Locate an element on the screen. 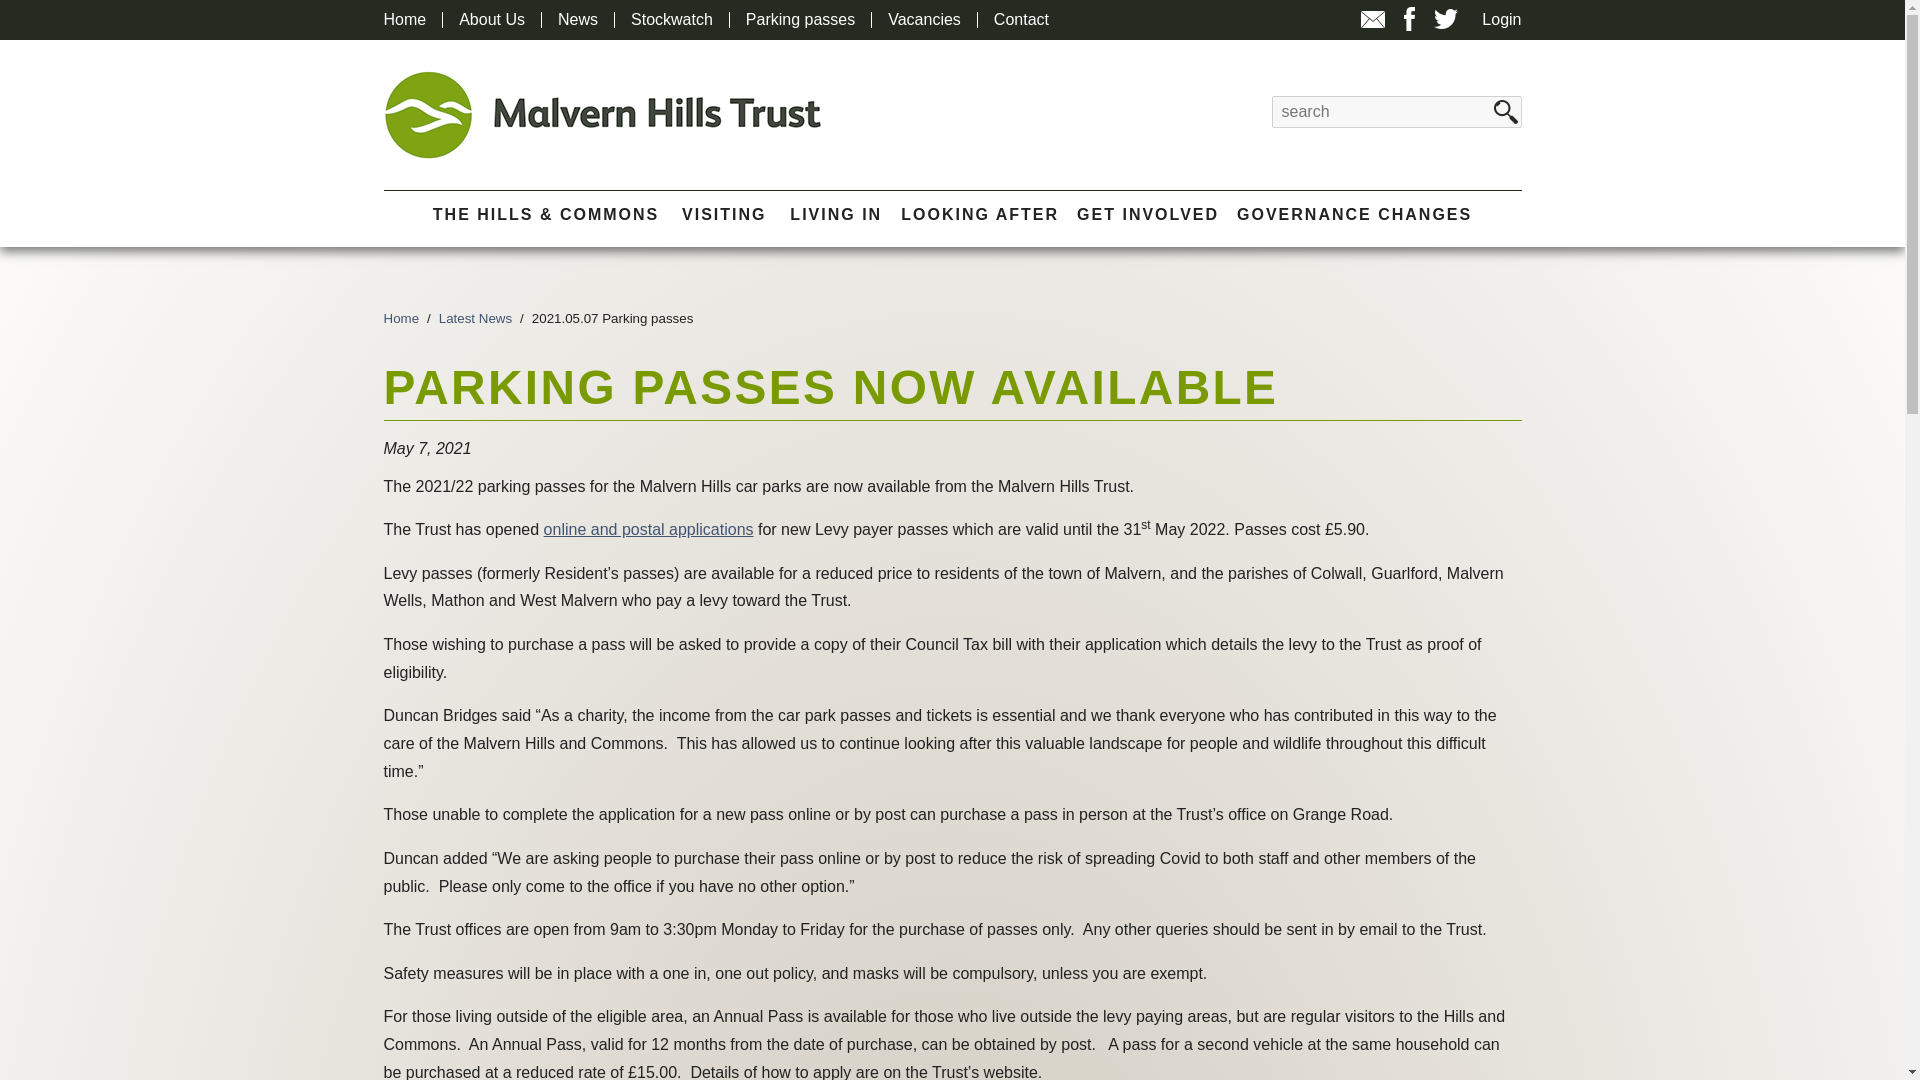 The width and height of the screenshot is (1920, 1080). Follow us on Facebook is located at coordinates (1408, 18).